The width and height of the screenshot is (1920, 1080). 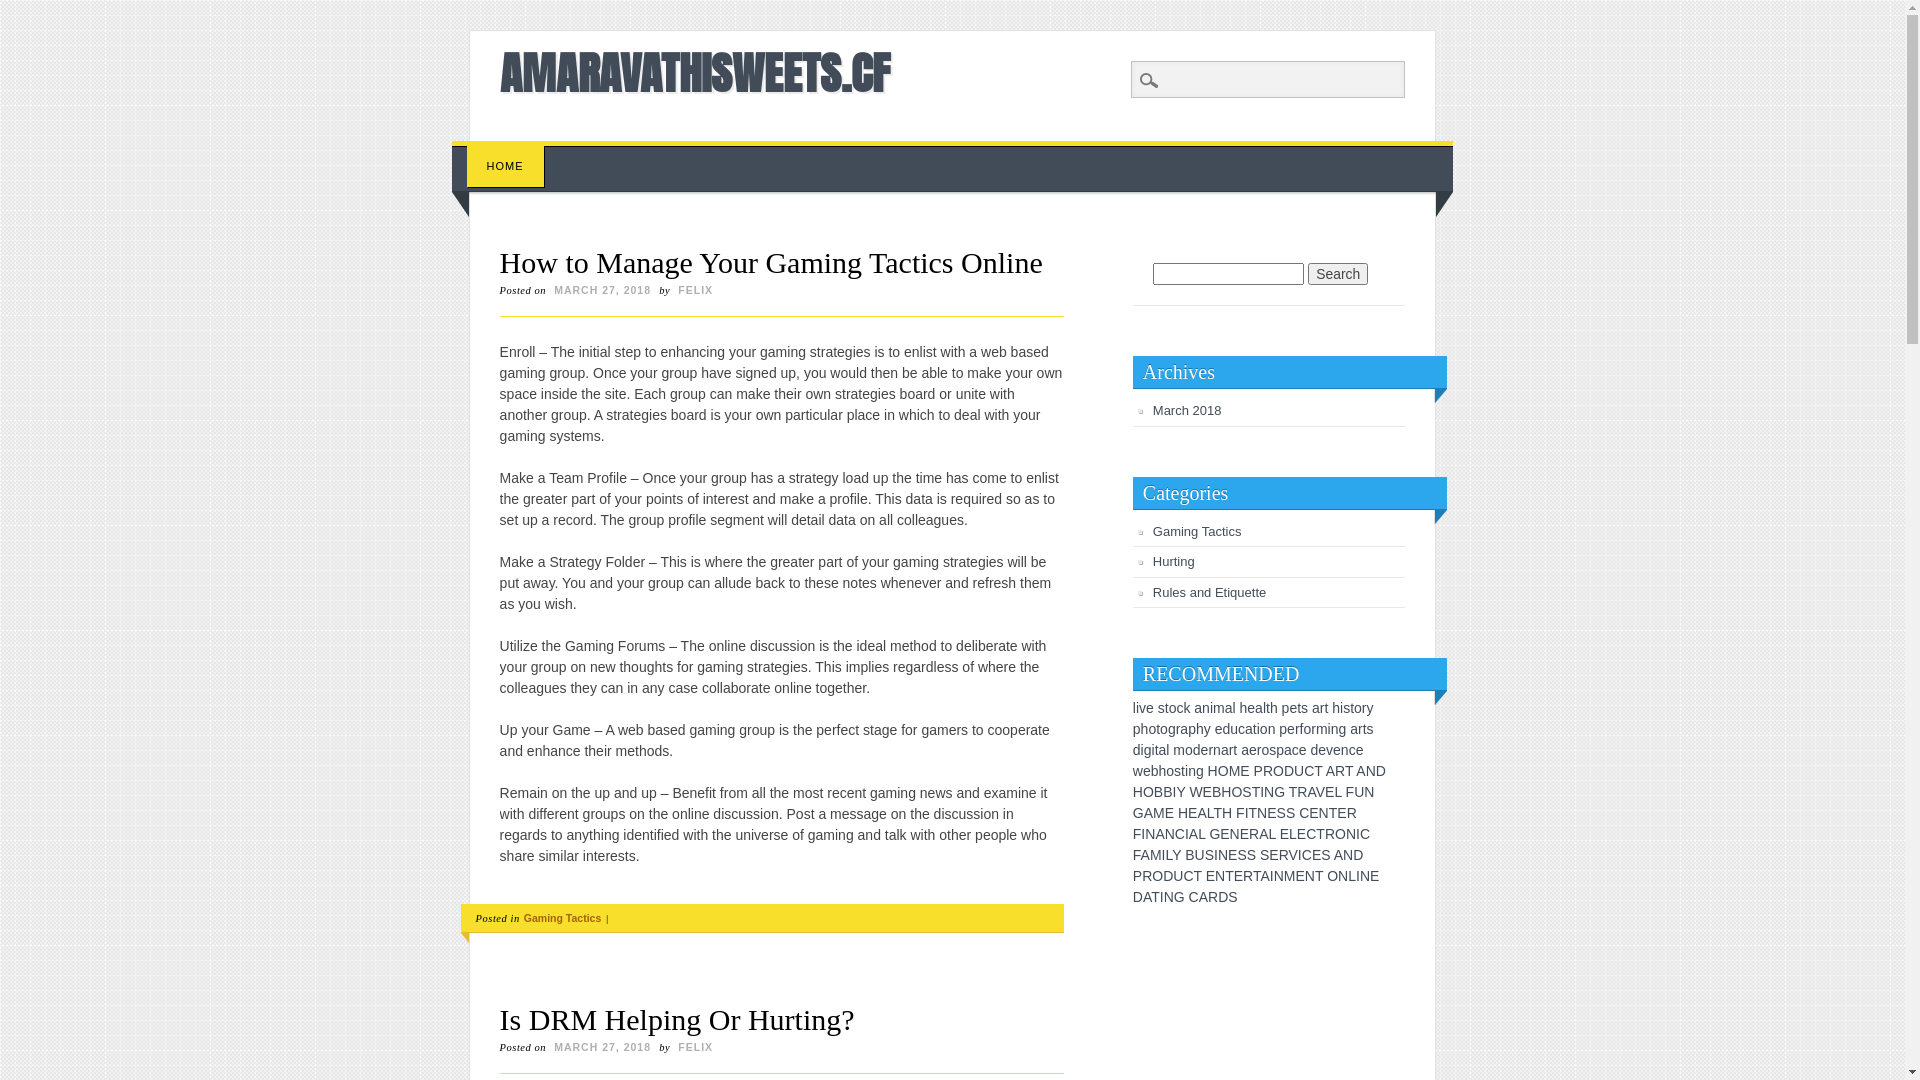 What do you see at coordinates (1272, 813) in the screenshot?
I see `E` at bounding box center [1272, 813].